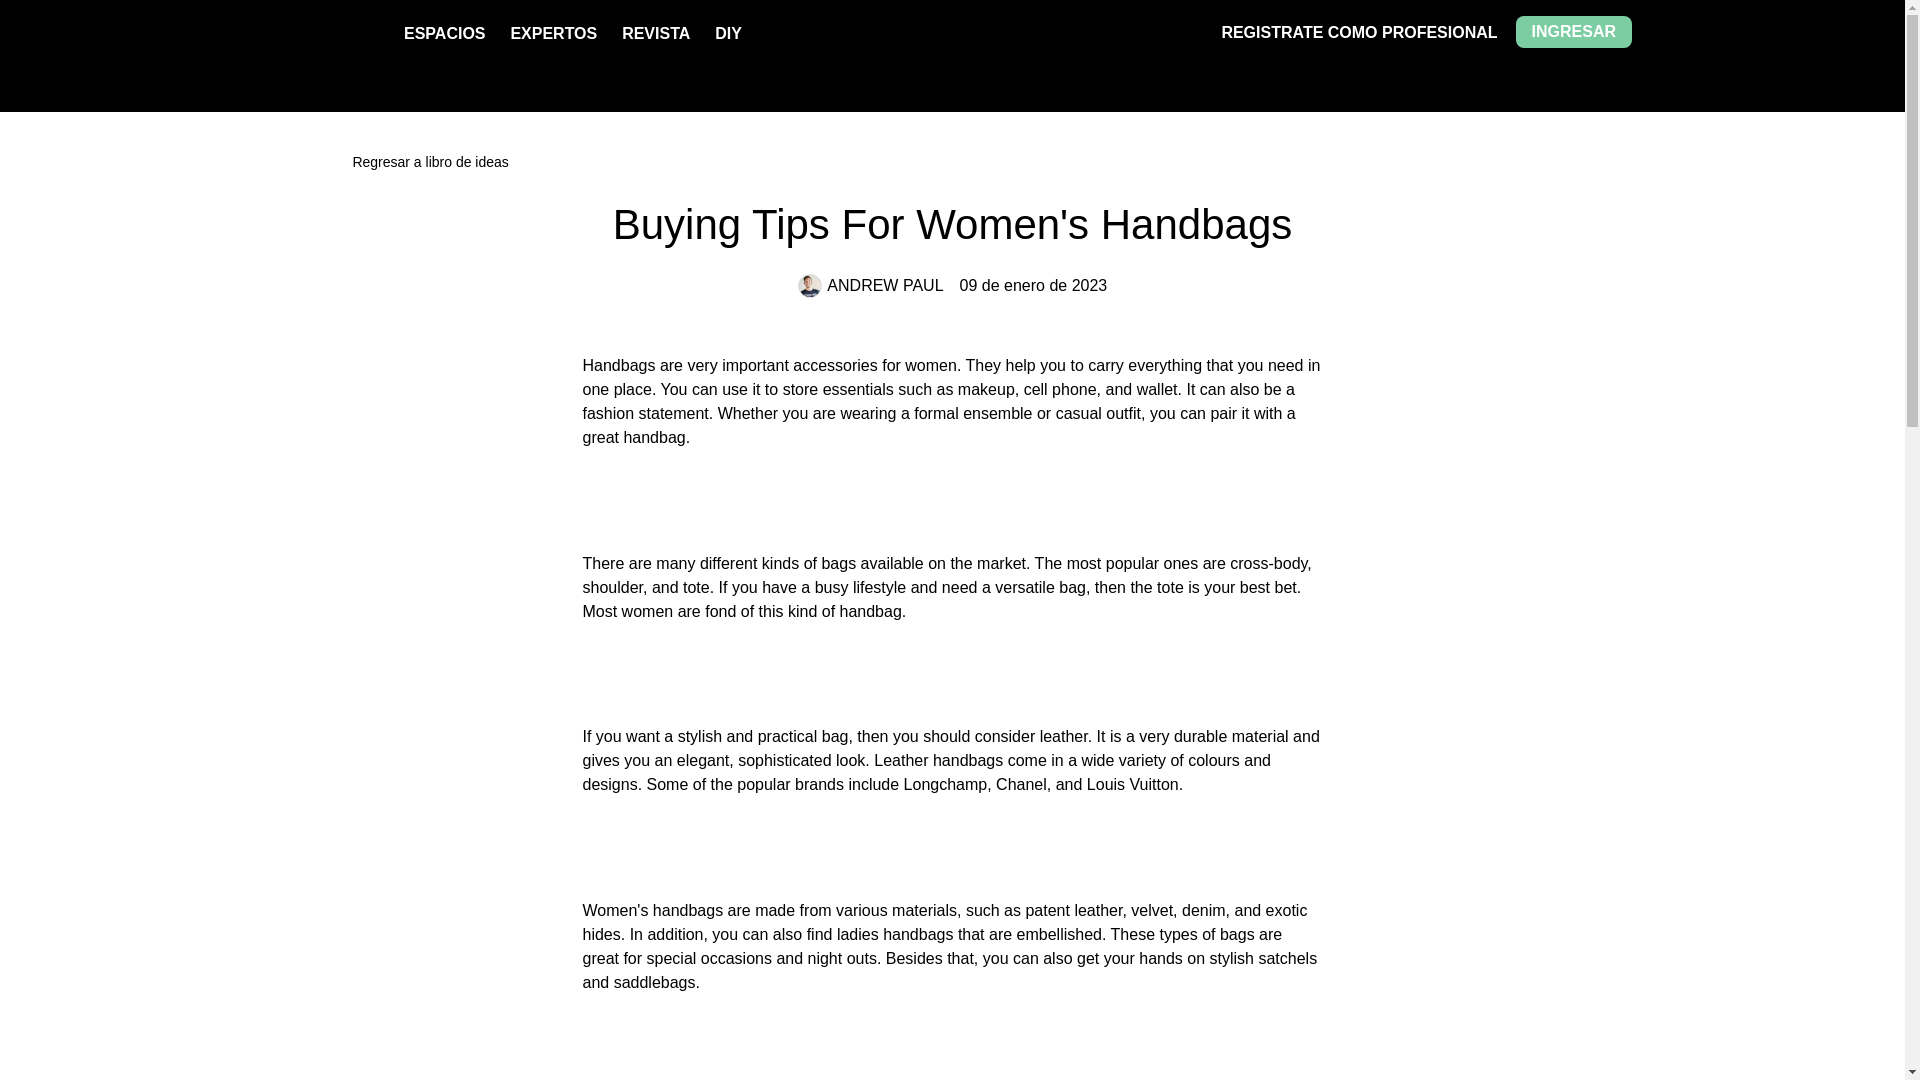 This screenshot has height=1080, width=1920. Describe the element at coordinates (656, 33) in the screenshot. I see `REVISTA` at that location.